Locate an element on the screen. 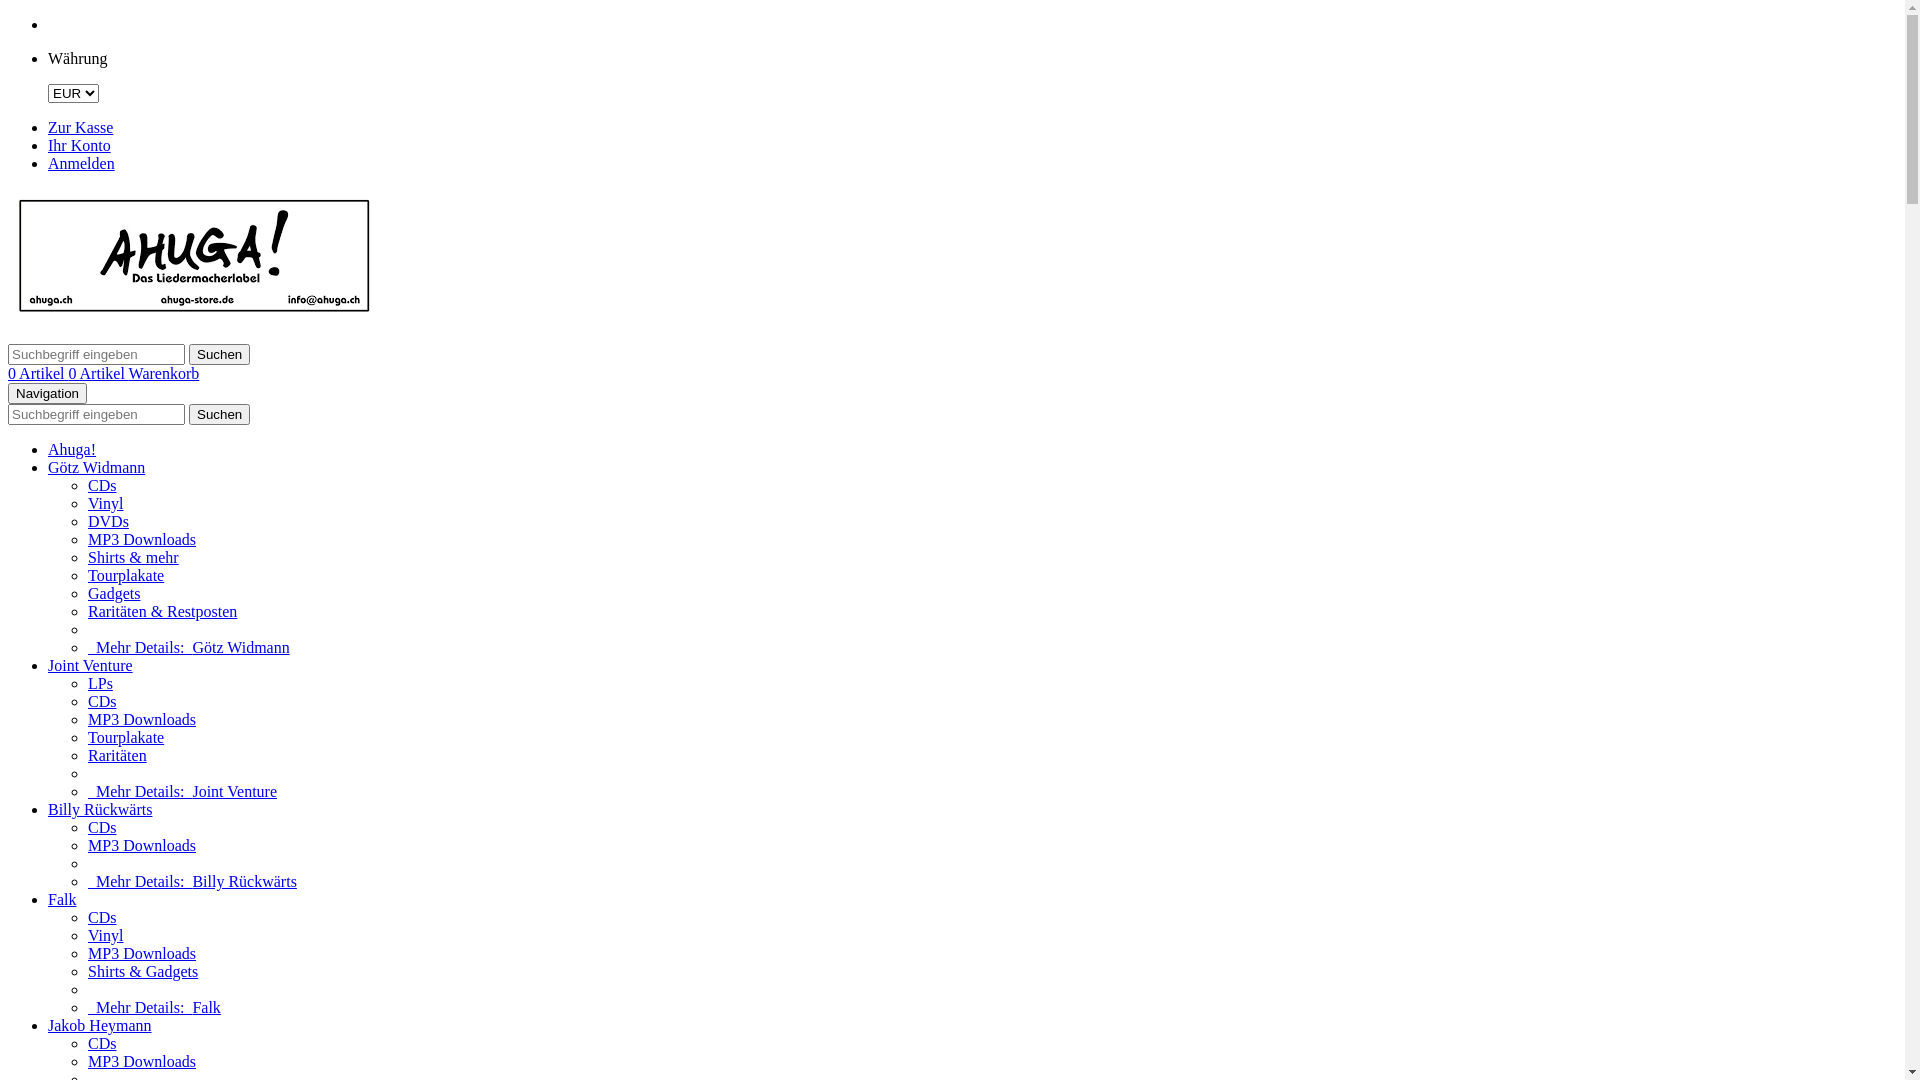 This screenshot has width=1920, height=1080. Vinyl is located at coordinates (105, 936).